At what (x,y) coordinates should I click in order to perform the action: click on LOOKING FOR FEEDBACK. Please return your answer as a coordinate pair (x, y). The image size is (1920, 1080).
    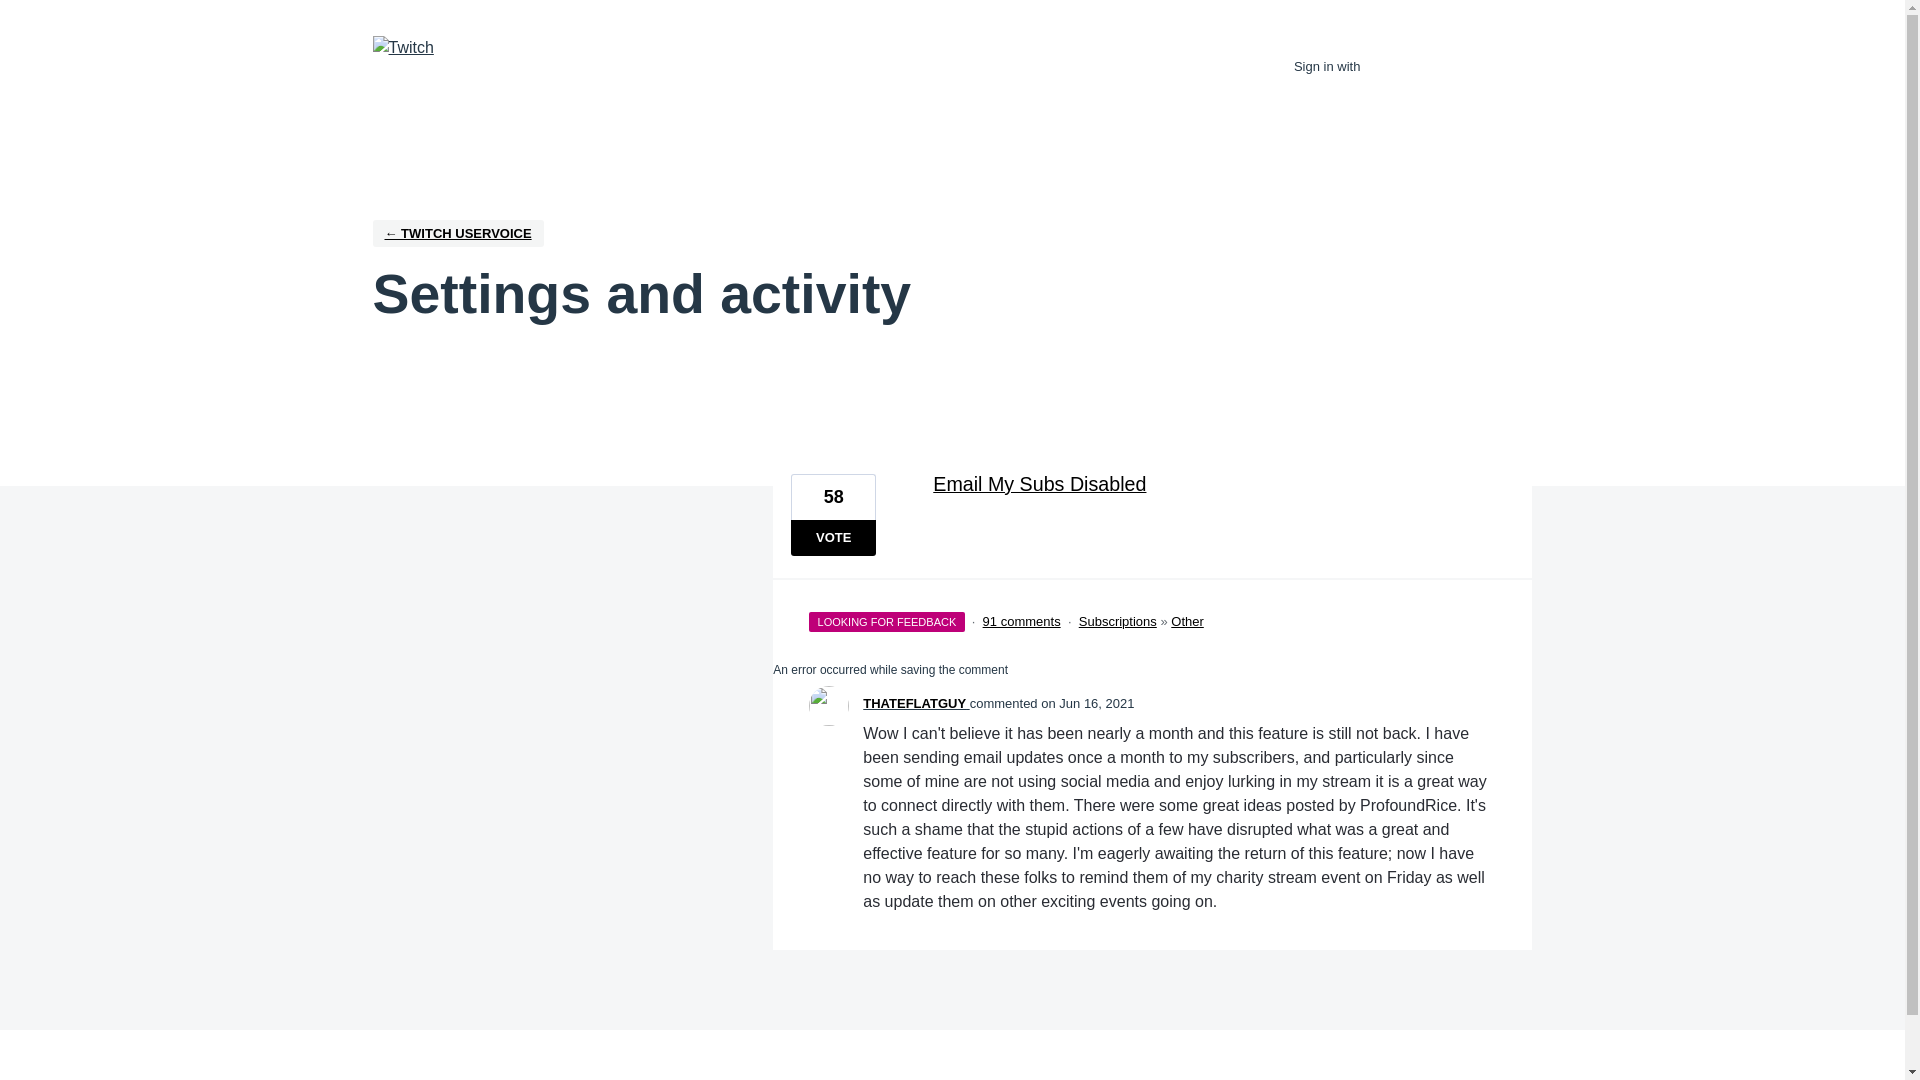
    Looking at the image, I should click on (886, 618).